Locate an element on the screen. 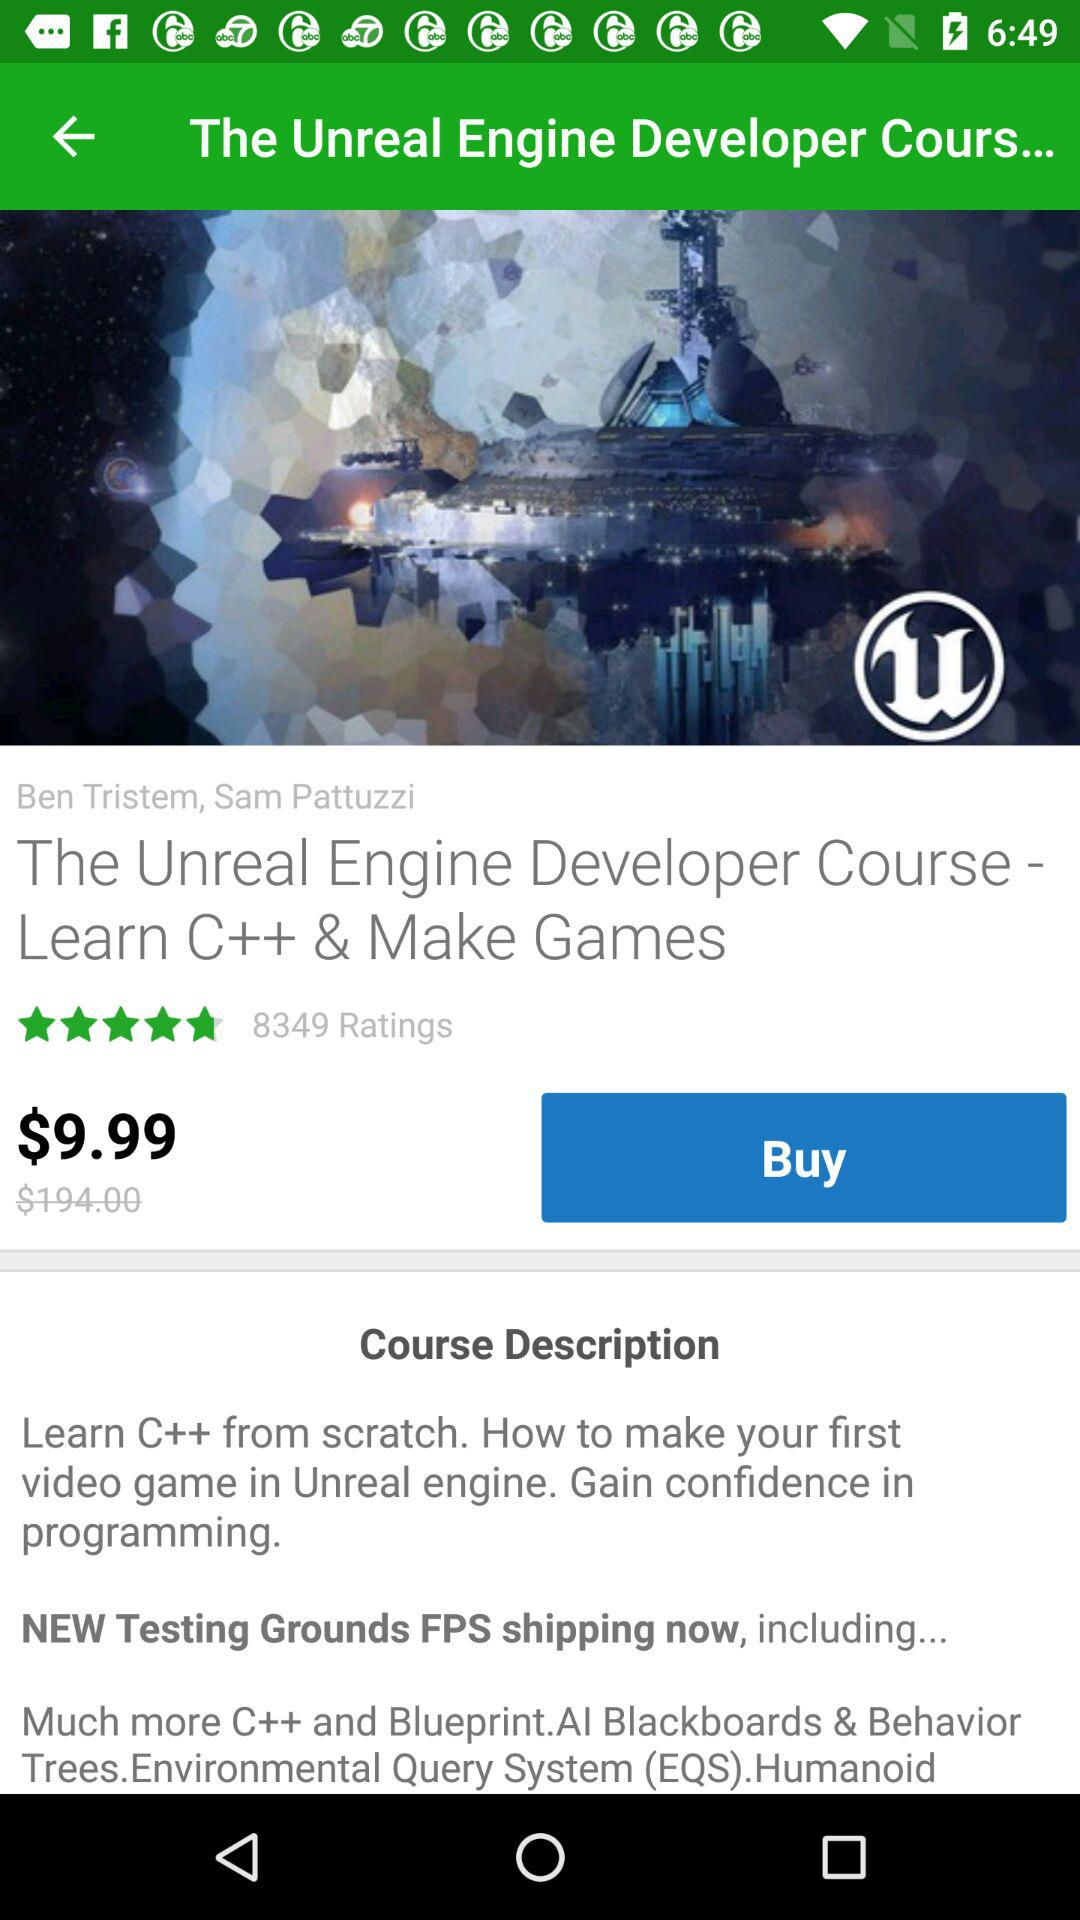 The image size is (1080, 1920). jump to the buy is located at coordinates (804, 1157).